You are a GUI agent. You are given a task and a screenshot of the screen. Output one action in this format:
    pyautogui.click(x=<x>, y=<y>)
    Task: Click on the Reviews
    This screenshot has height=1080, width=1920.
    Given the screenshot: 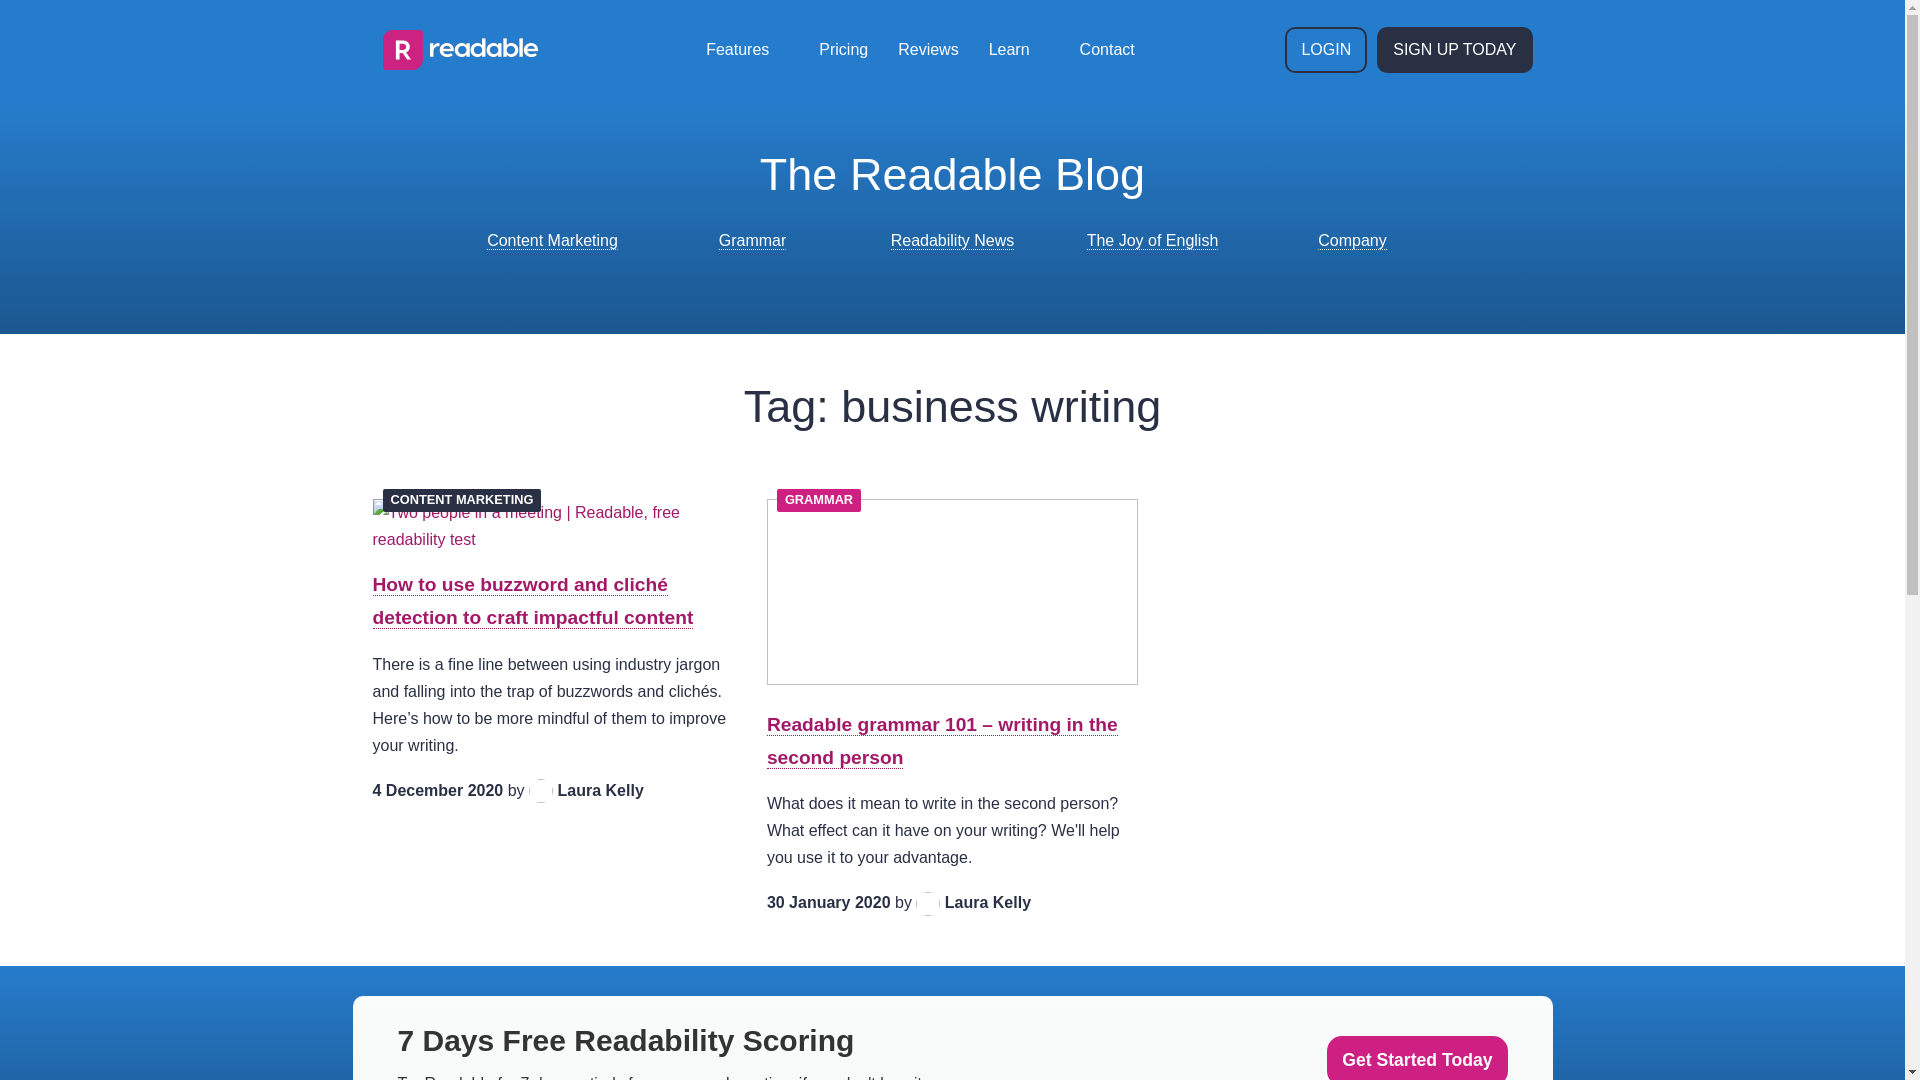 What is the action you would take?
    pyautogui.click(x=928, y=50)
    